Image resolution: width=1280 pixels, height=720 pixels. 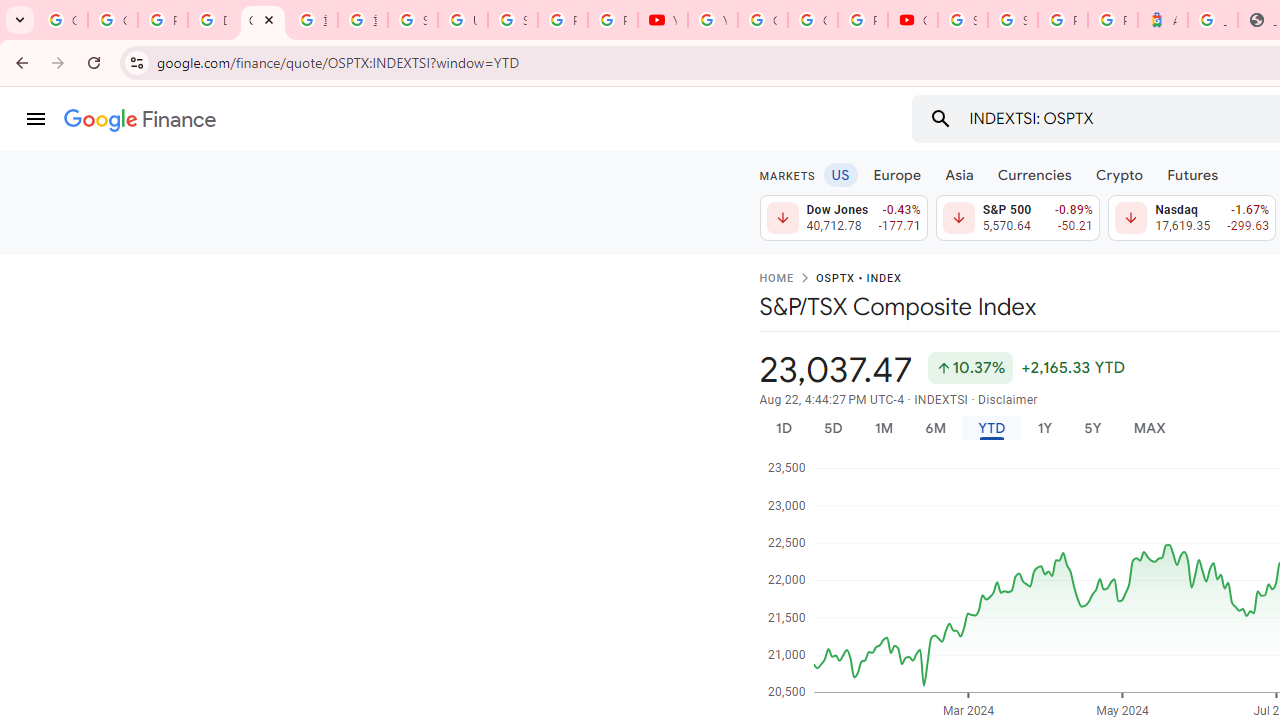 I want to click on Sign in - Google Accounts, so click(x=1013, y=20).